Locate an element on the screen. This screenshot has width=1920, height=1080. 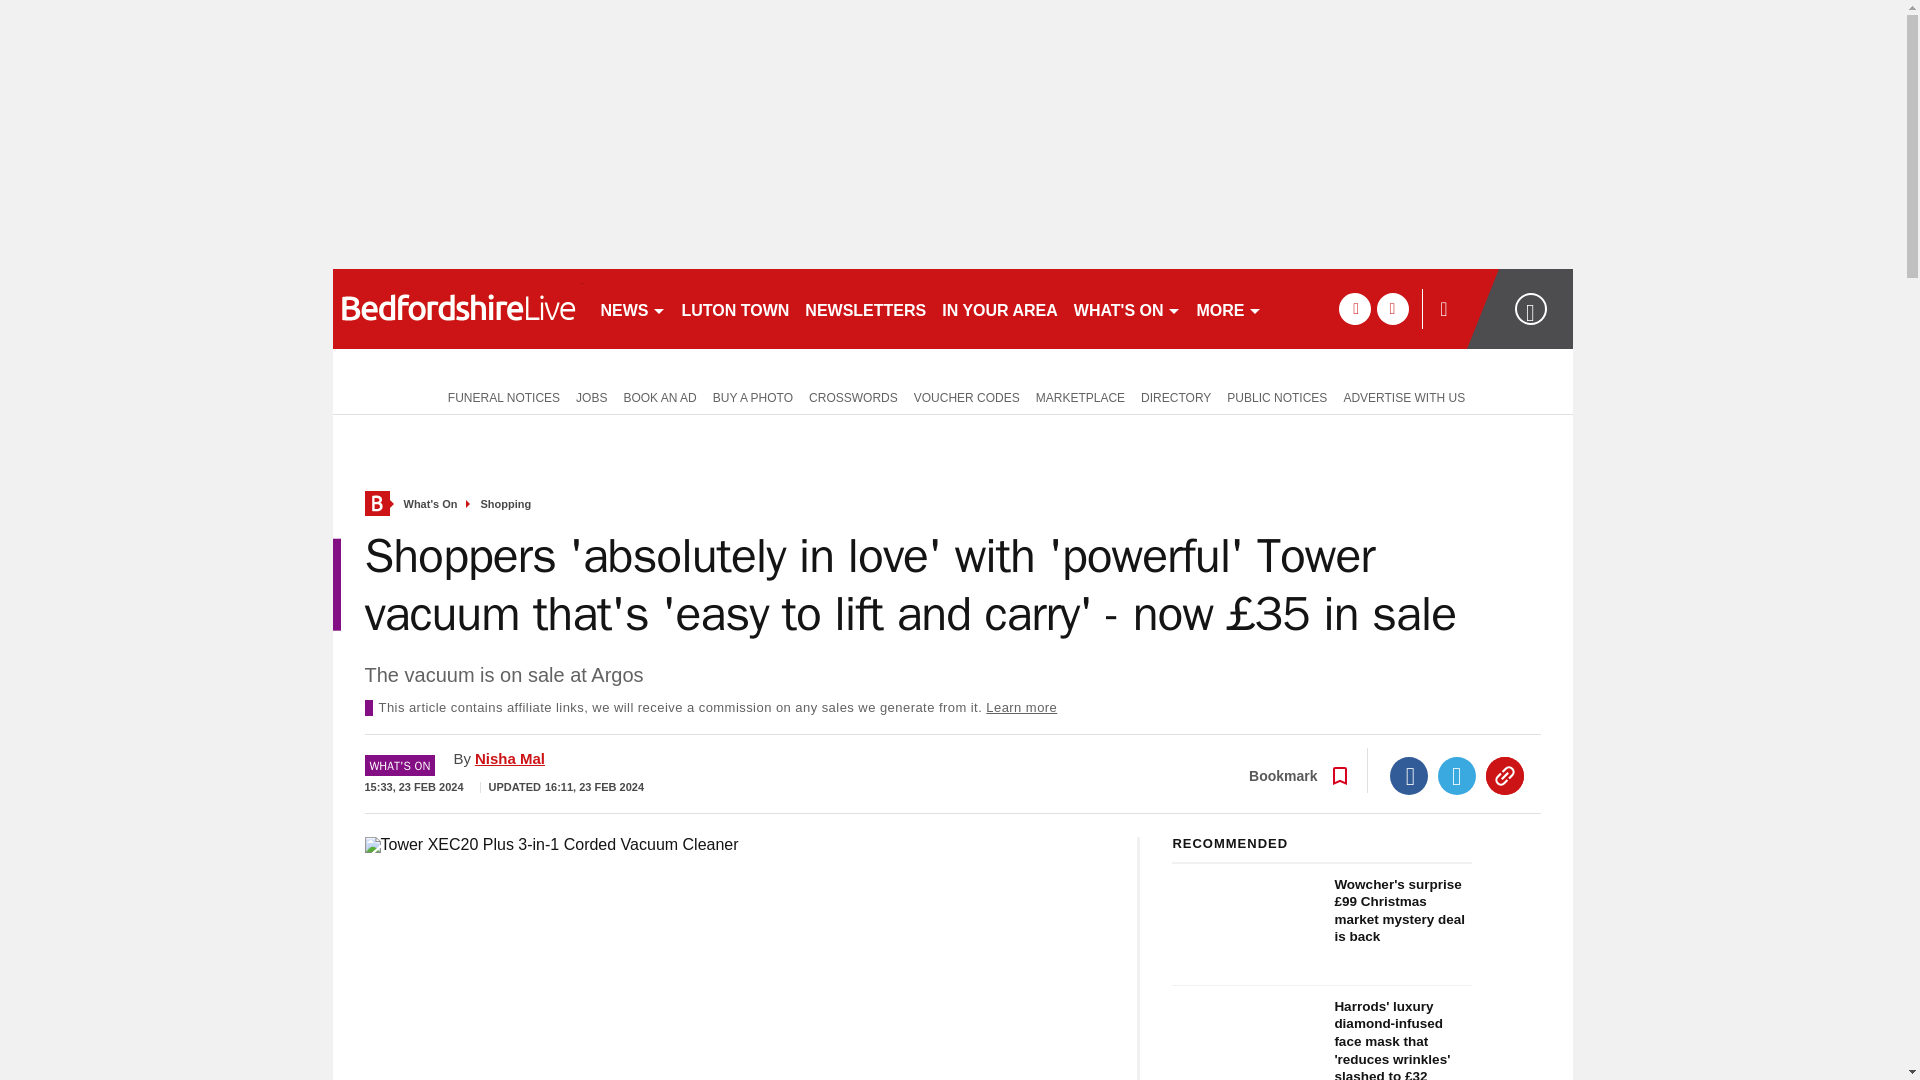
Shopping is located at coordinates (506, 504).